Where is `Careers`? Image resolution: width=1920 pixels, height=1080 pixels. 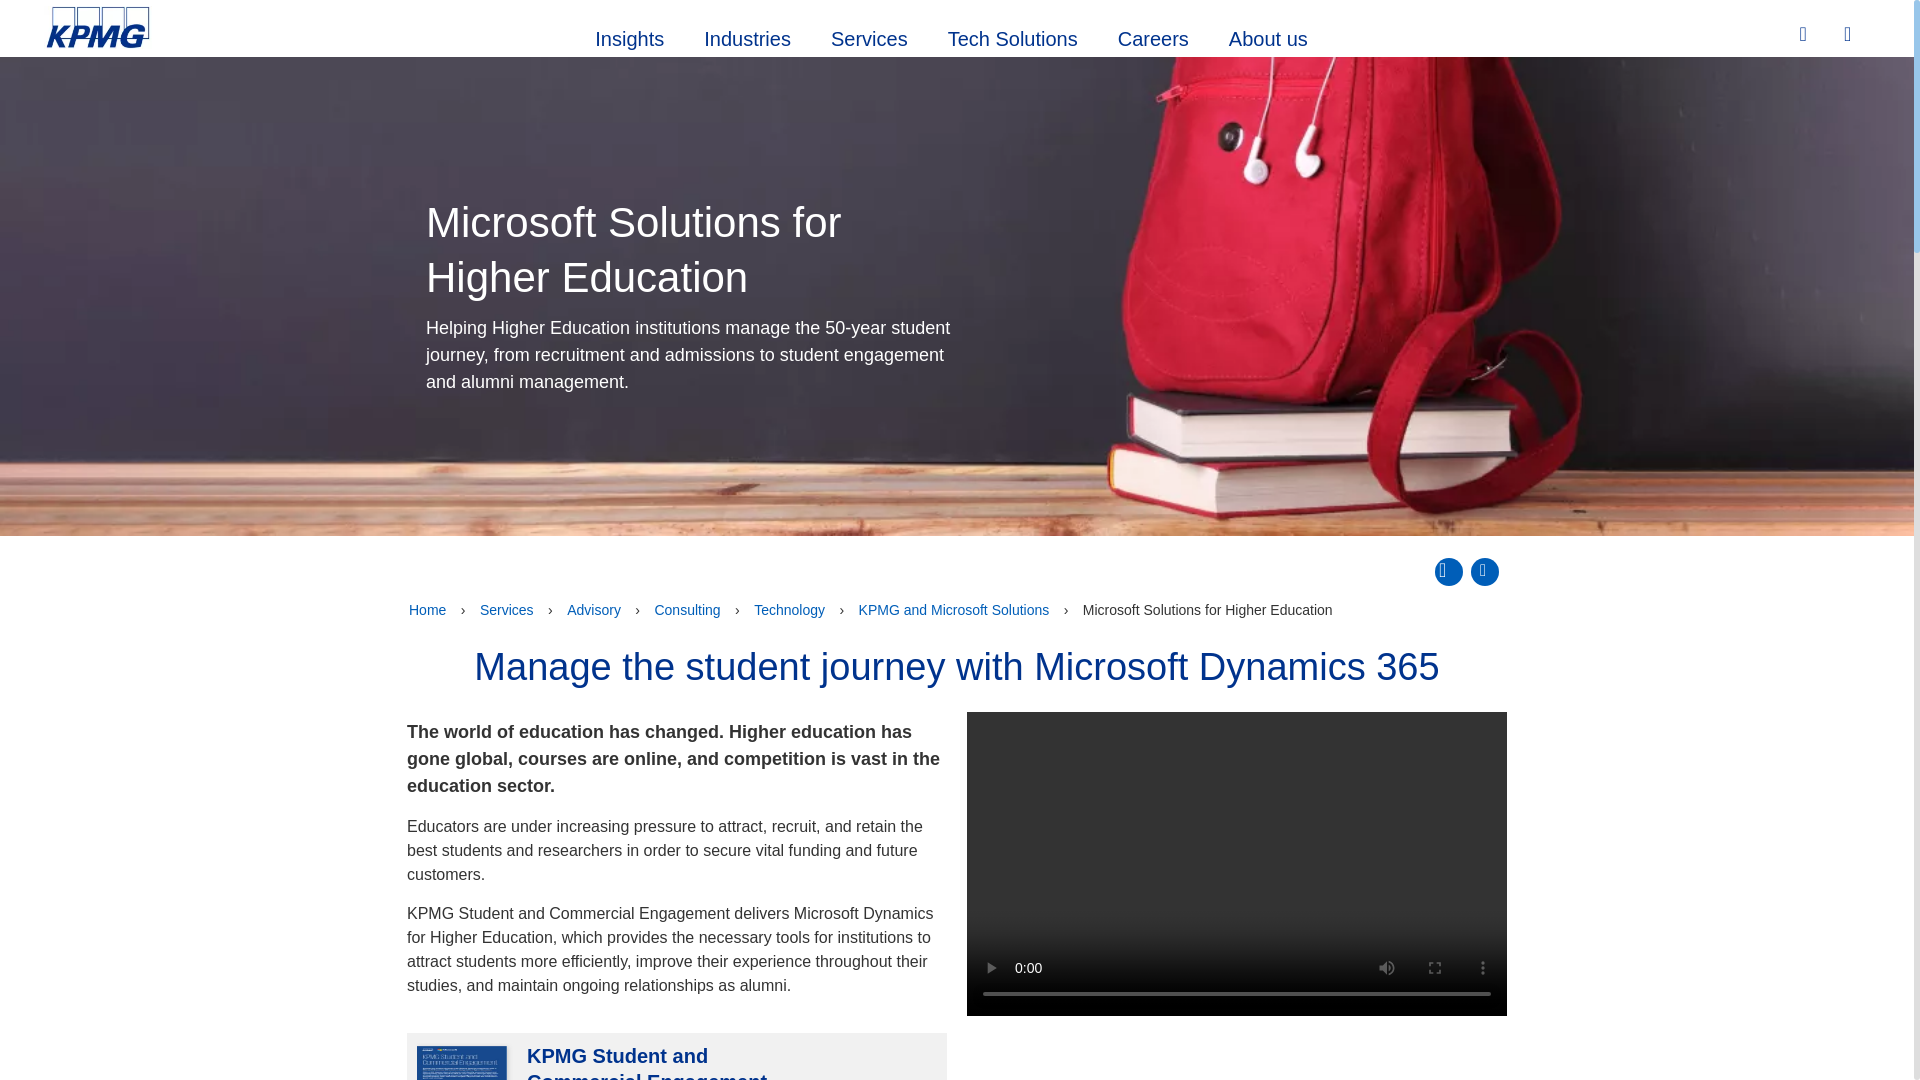 Careers is located at coordinates (1154, 36).